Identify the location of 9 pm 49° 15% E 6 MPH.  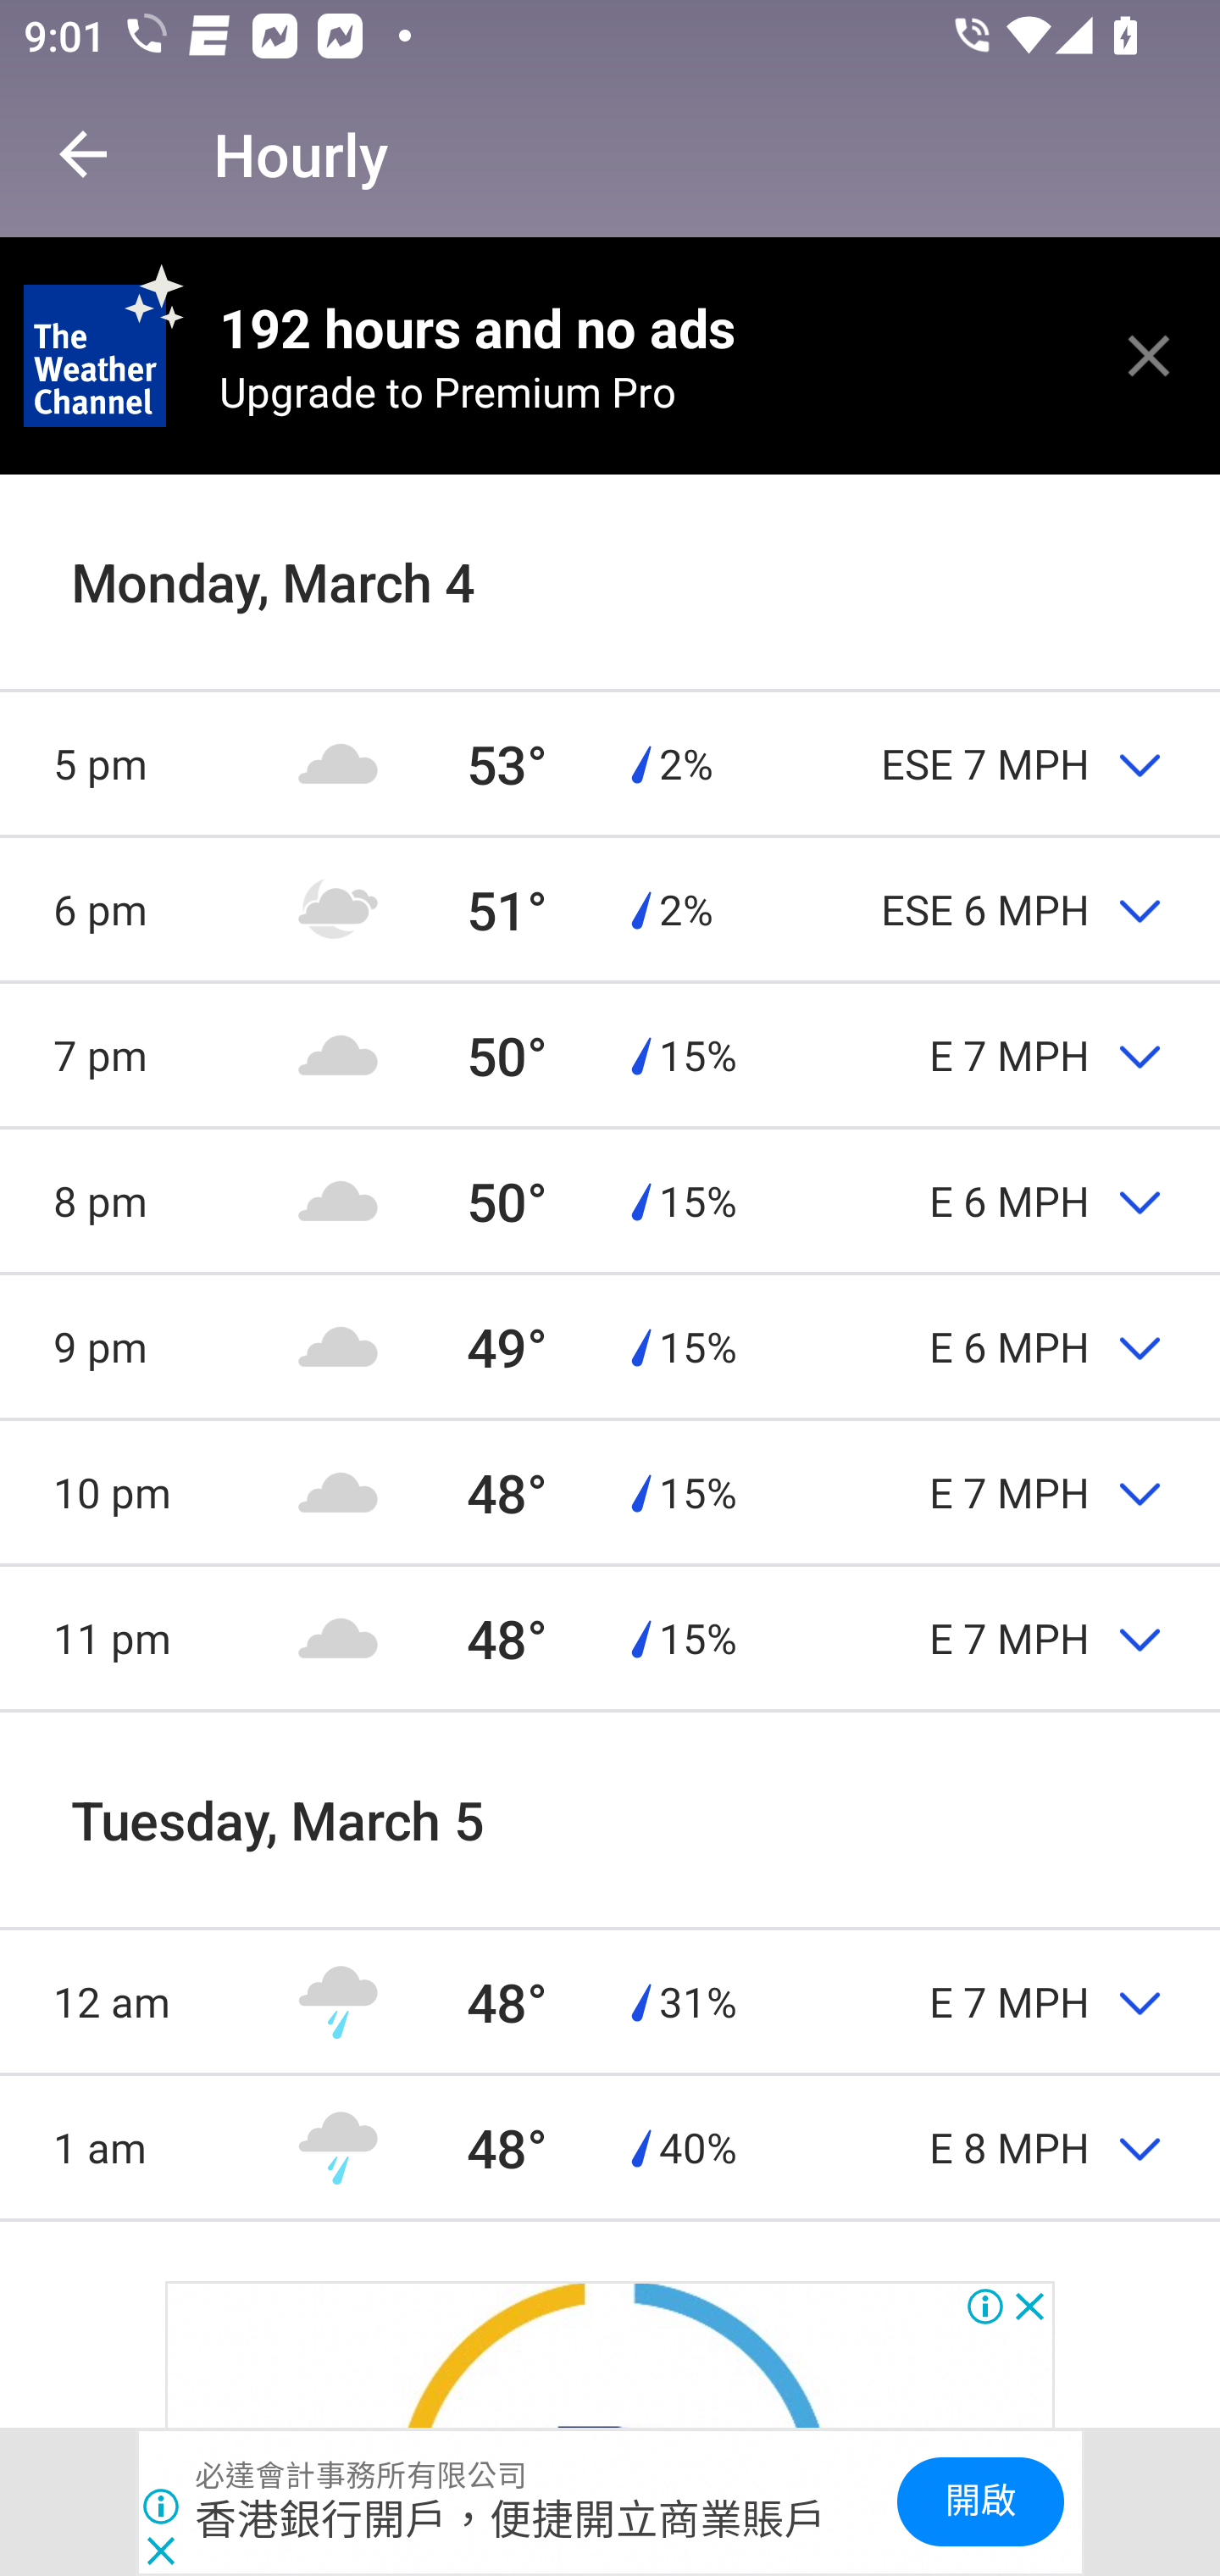
(610, 1346).